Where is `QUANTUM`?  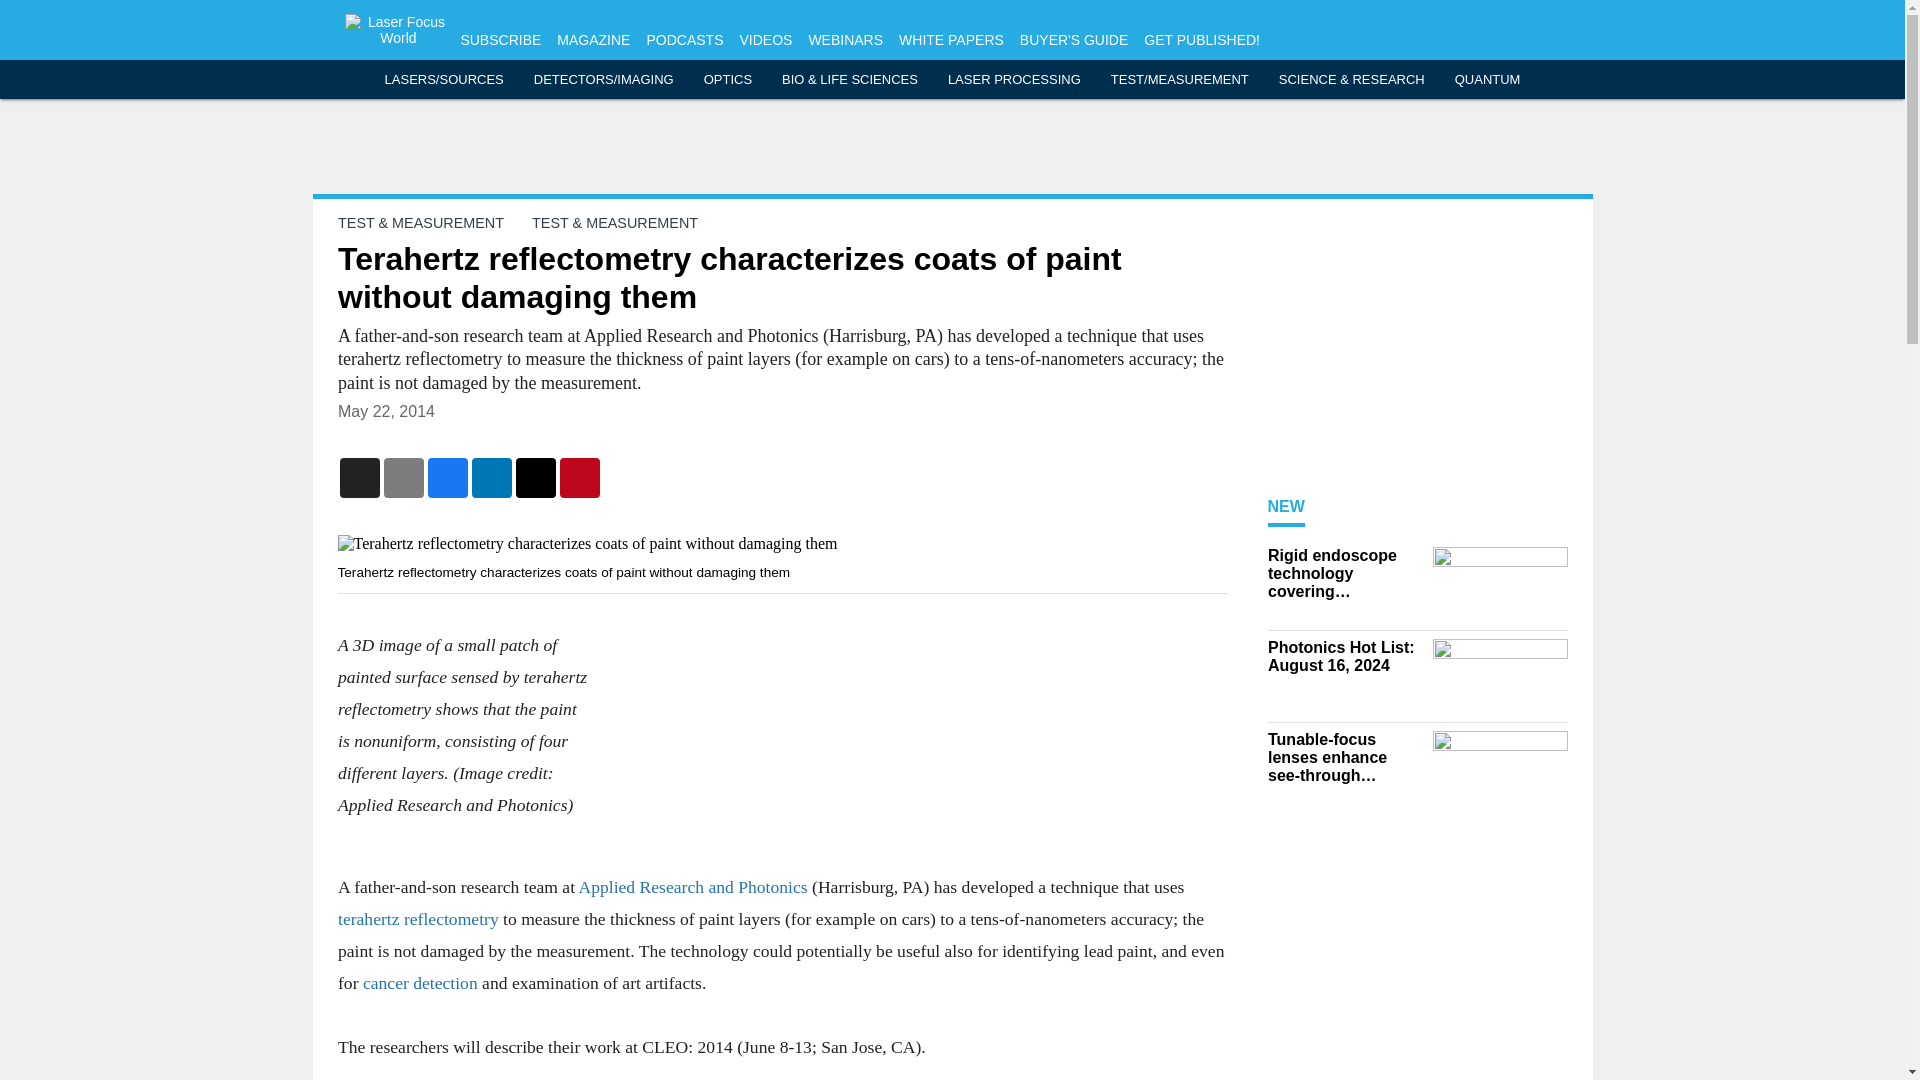 QUANTUM is located at coordinates (1488, 80).